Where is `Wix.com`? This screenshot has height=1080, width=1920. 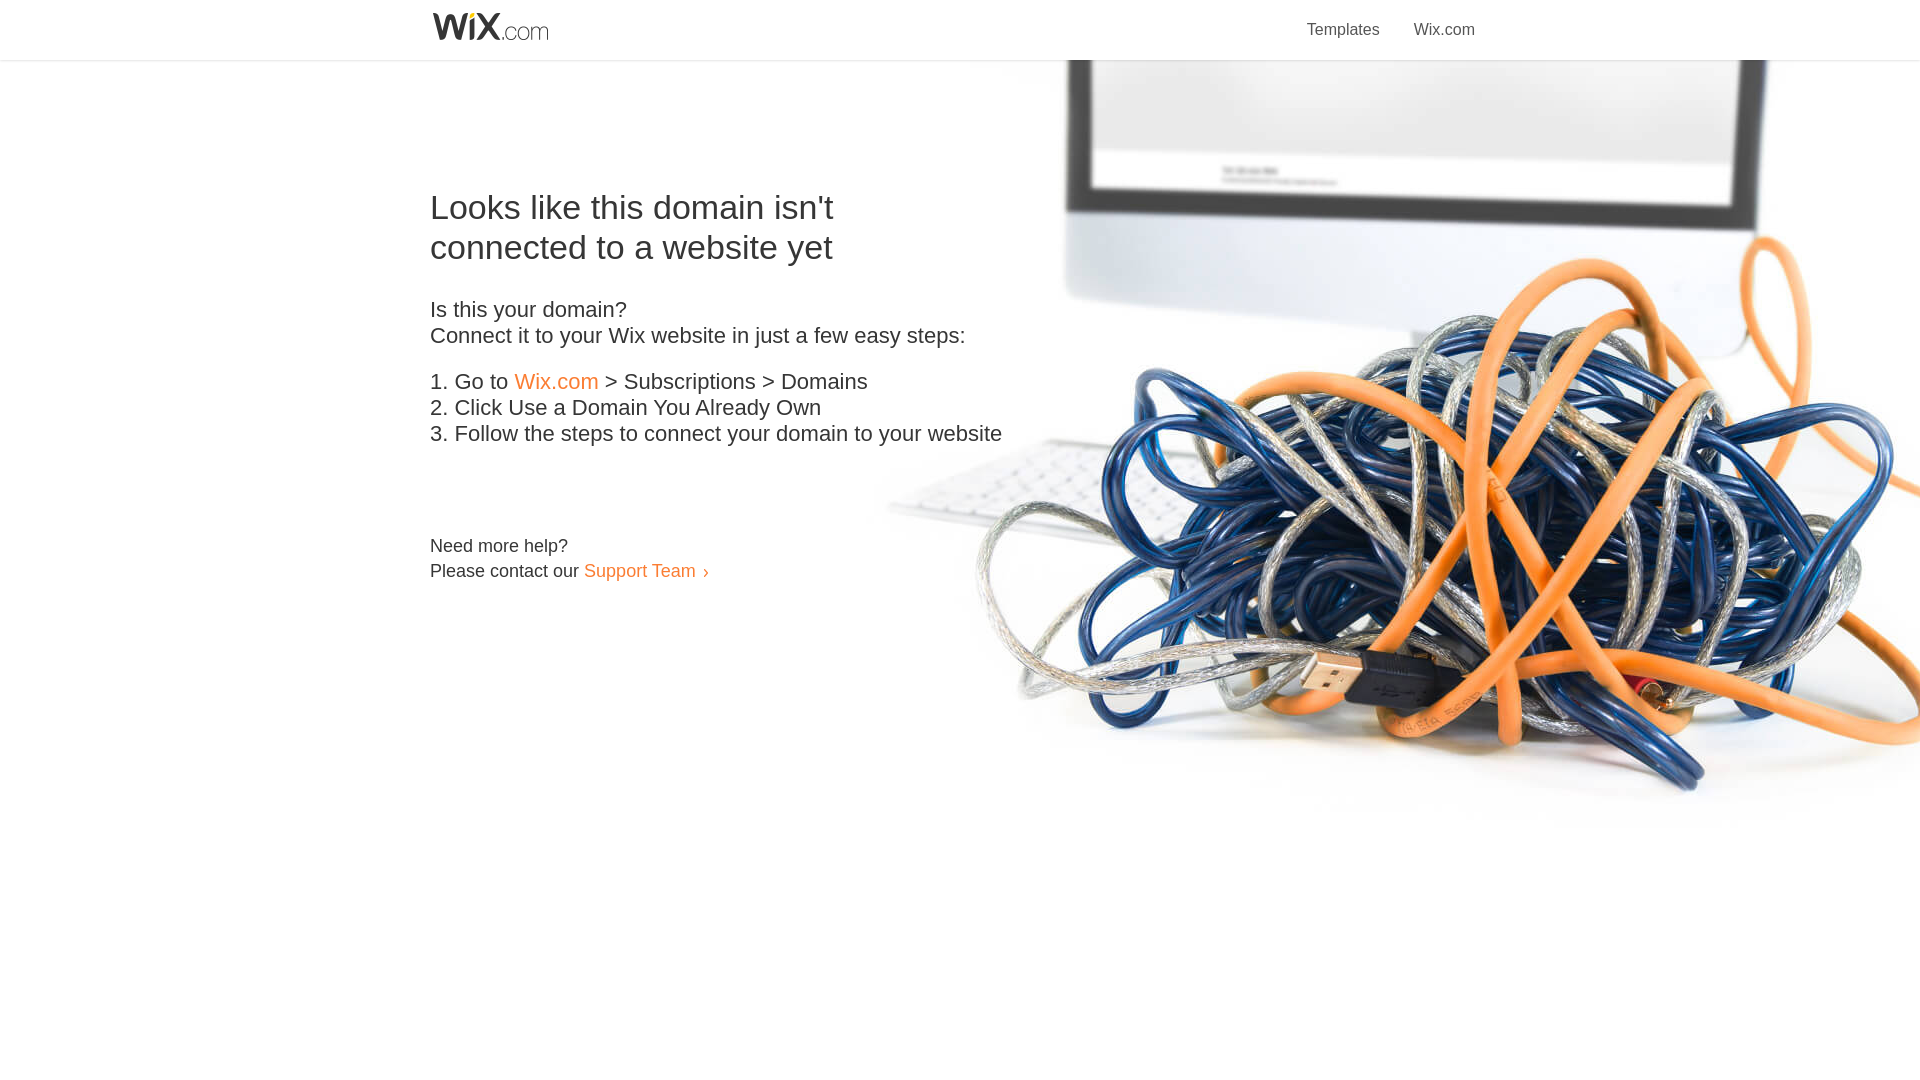 Wix.com is located at coordinates (556, 382).